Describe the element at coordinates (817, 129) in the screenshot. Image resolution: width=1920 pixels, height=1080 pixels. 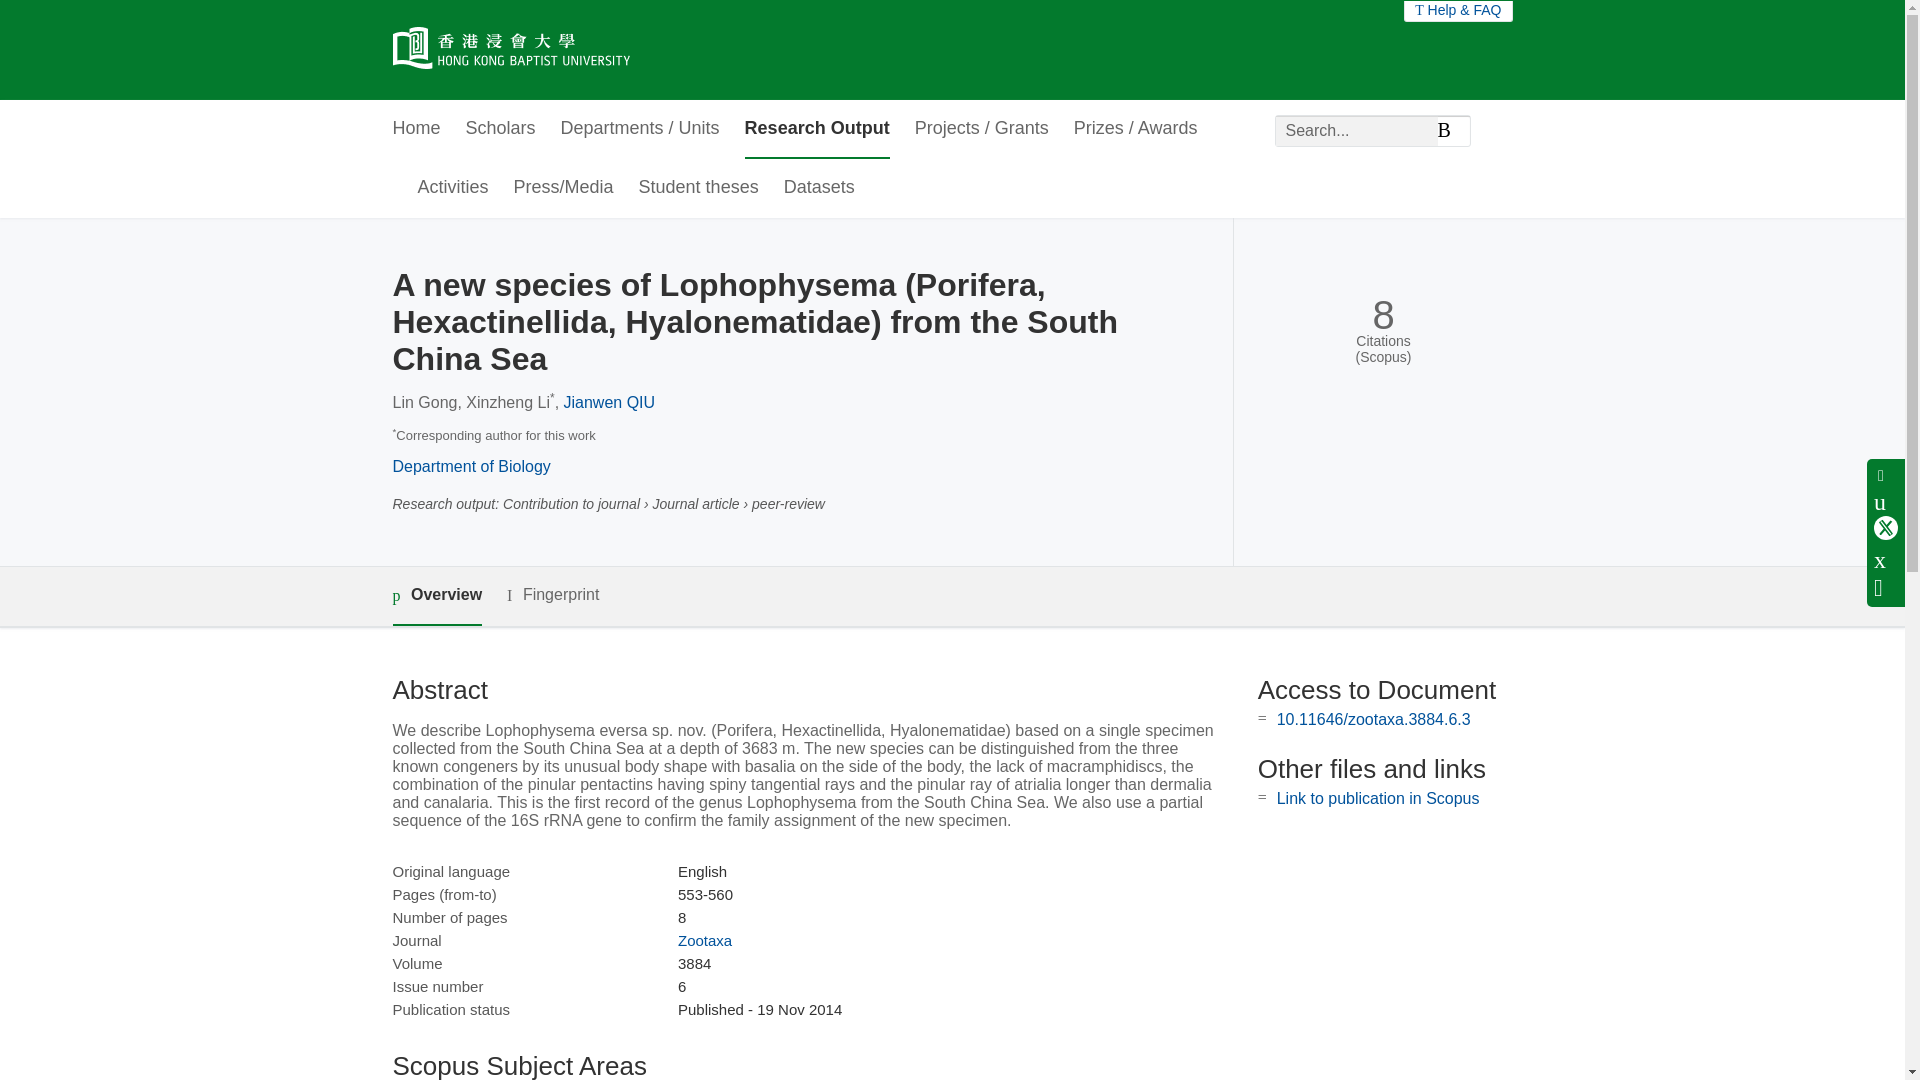
I see `Research Output` at that location.